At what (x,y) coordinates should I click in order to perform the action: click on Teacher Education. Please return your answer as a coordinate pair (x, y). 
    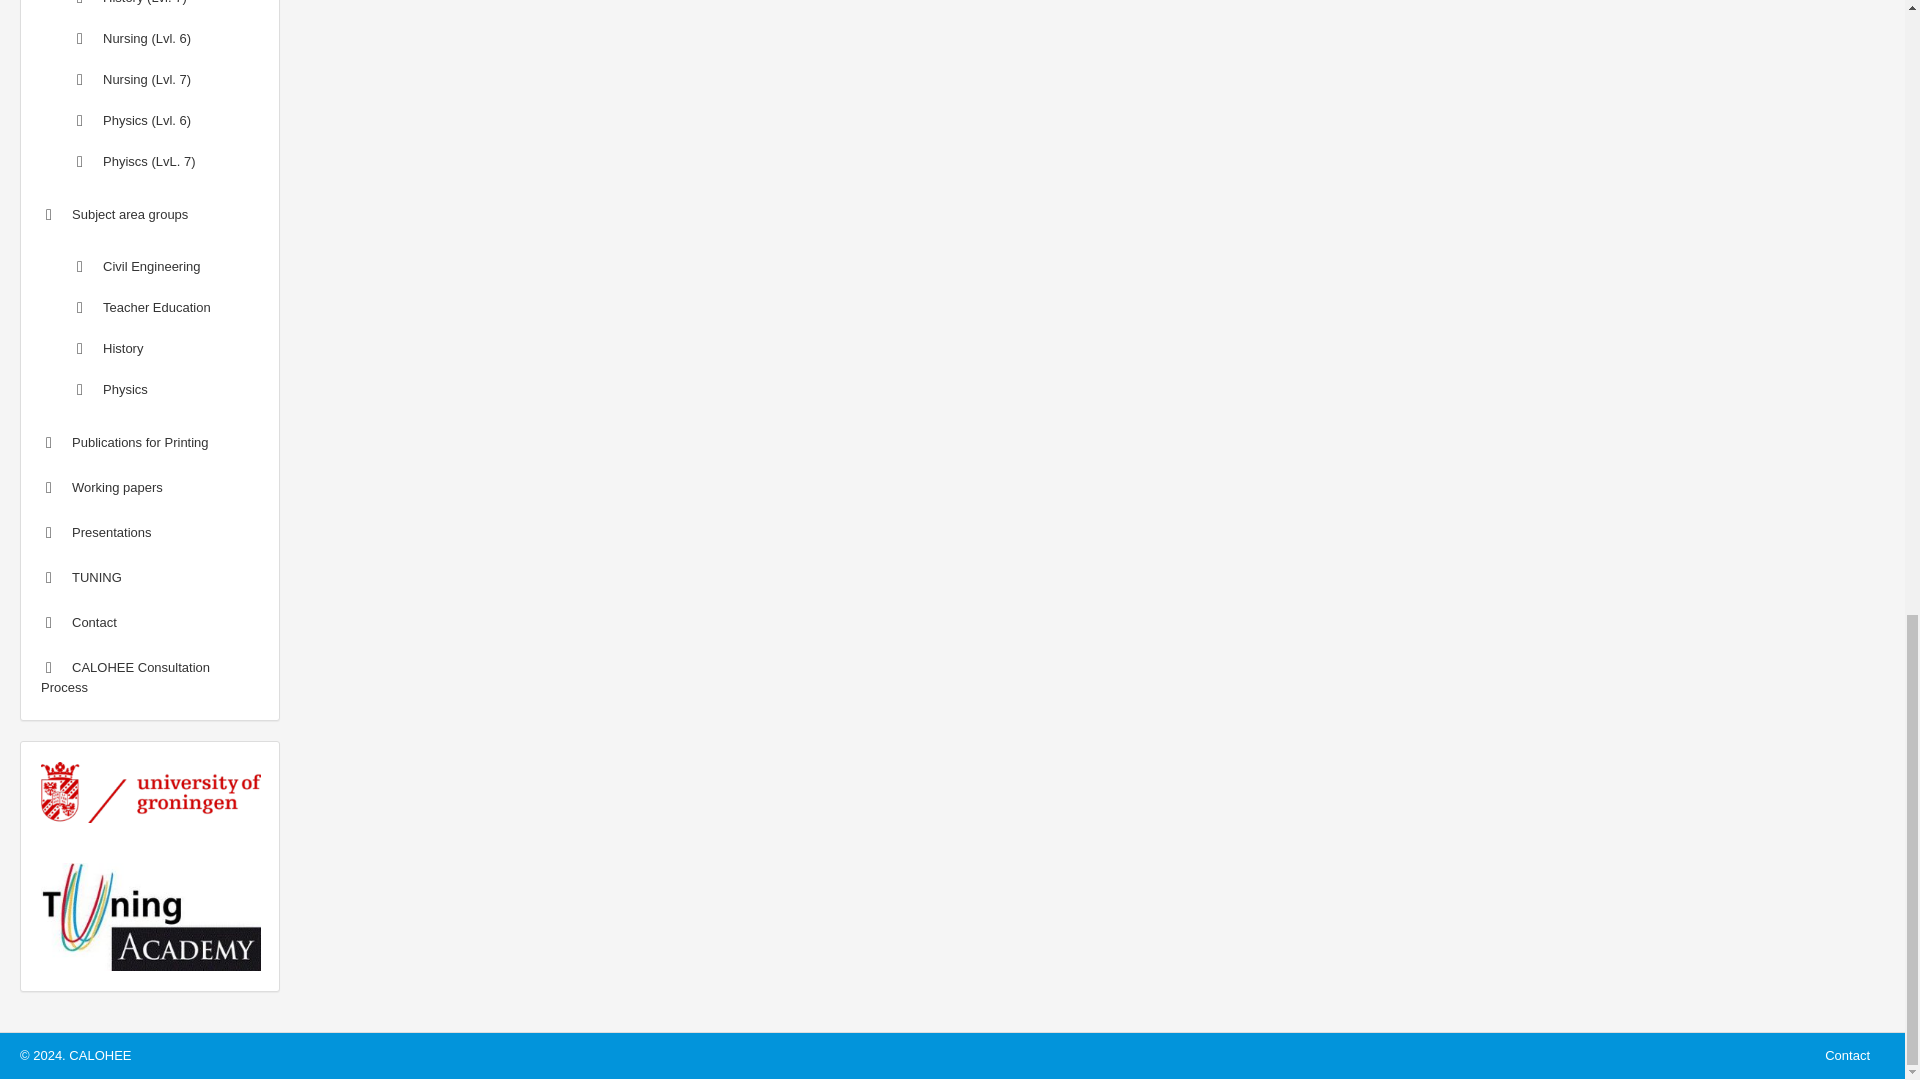
    Looking at the image, I should click on (150, 308).